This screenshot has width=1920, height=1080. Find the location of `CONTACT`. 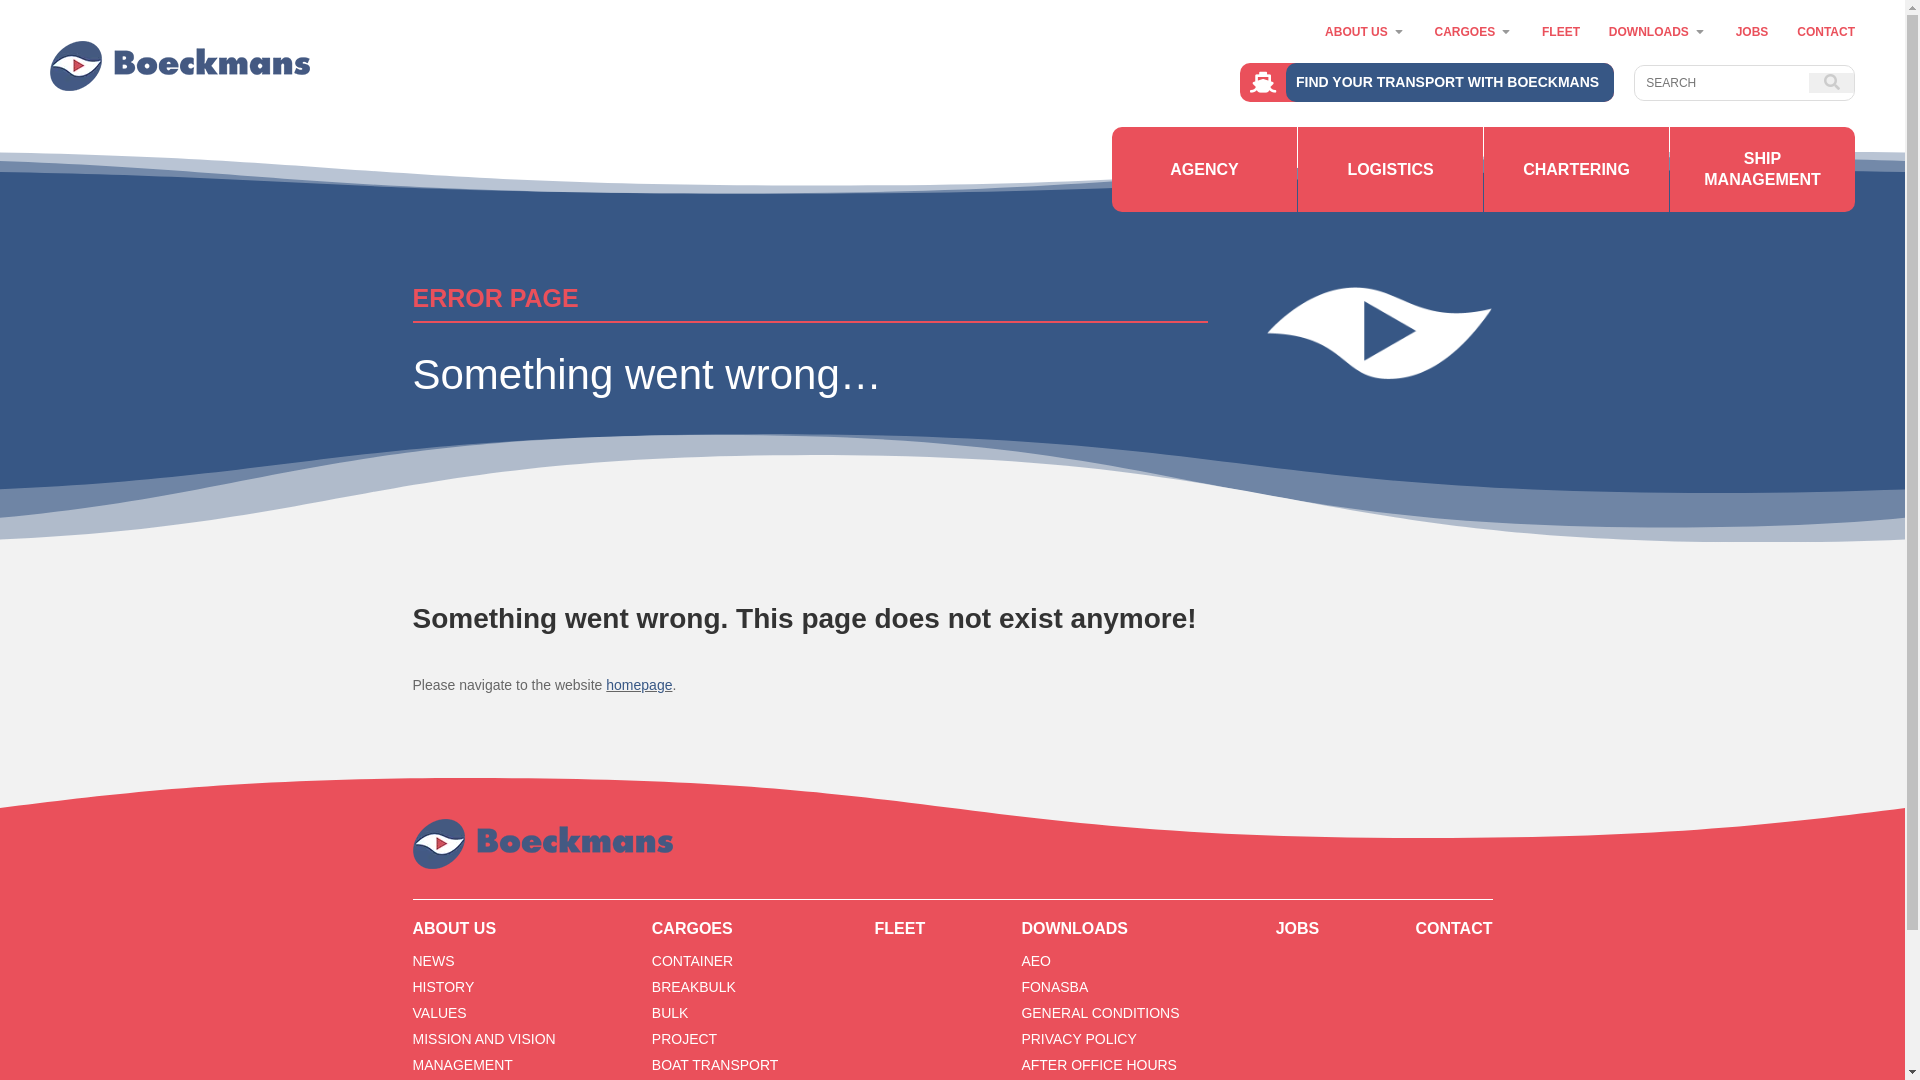

CONTACT is located at coordinates (1826, 32).